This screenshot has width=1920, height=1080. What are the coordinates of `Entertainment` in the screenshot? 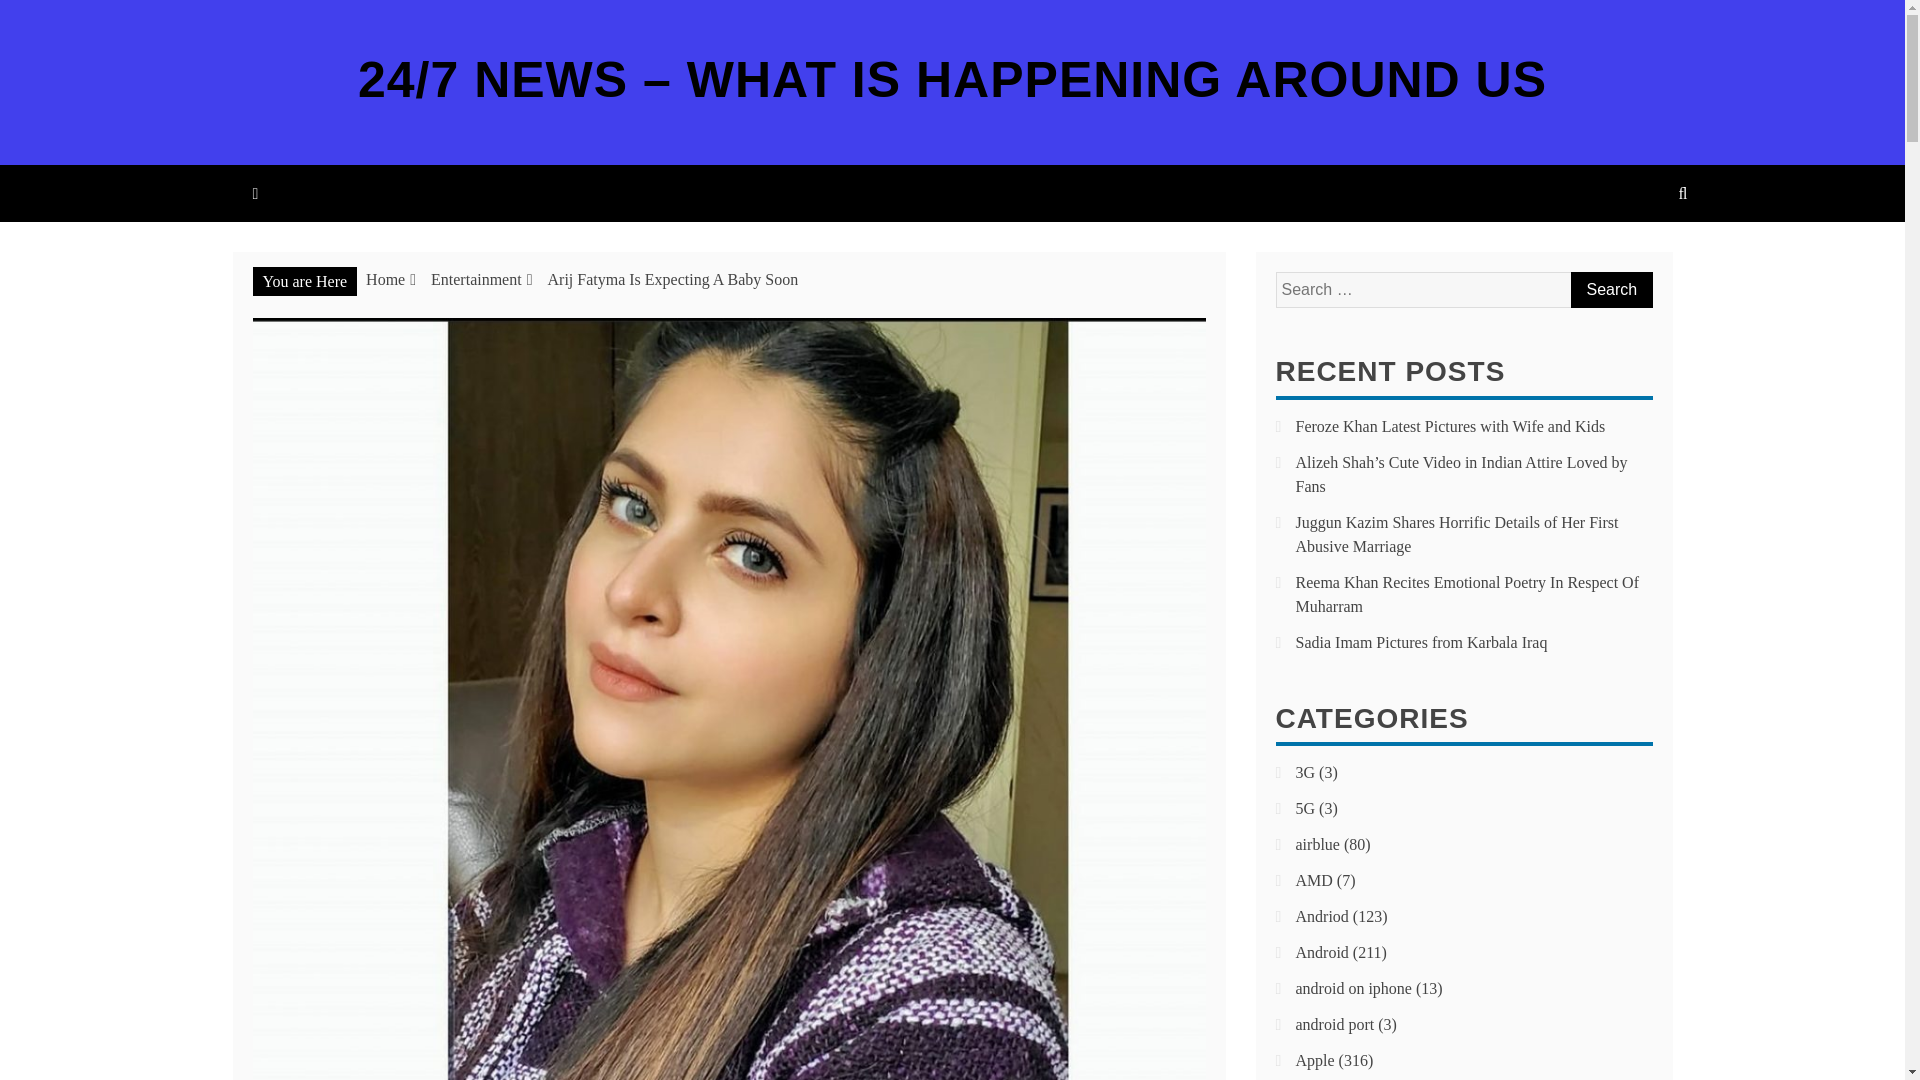 It's located at (476, 280).